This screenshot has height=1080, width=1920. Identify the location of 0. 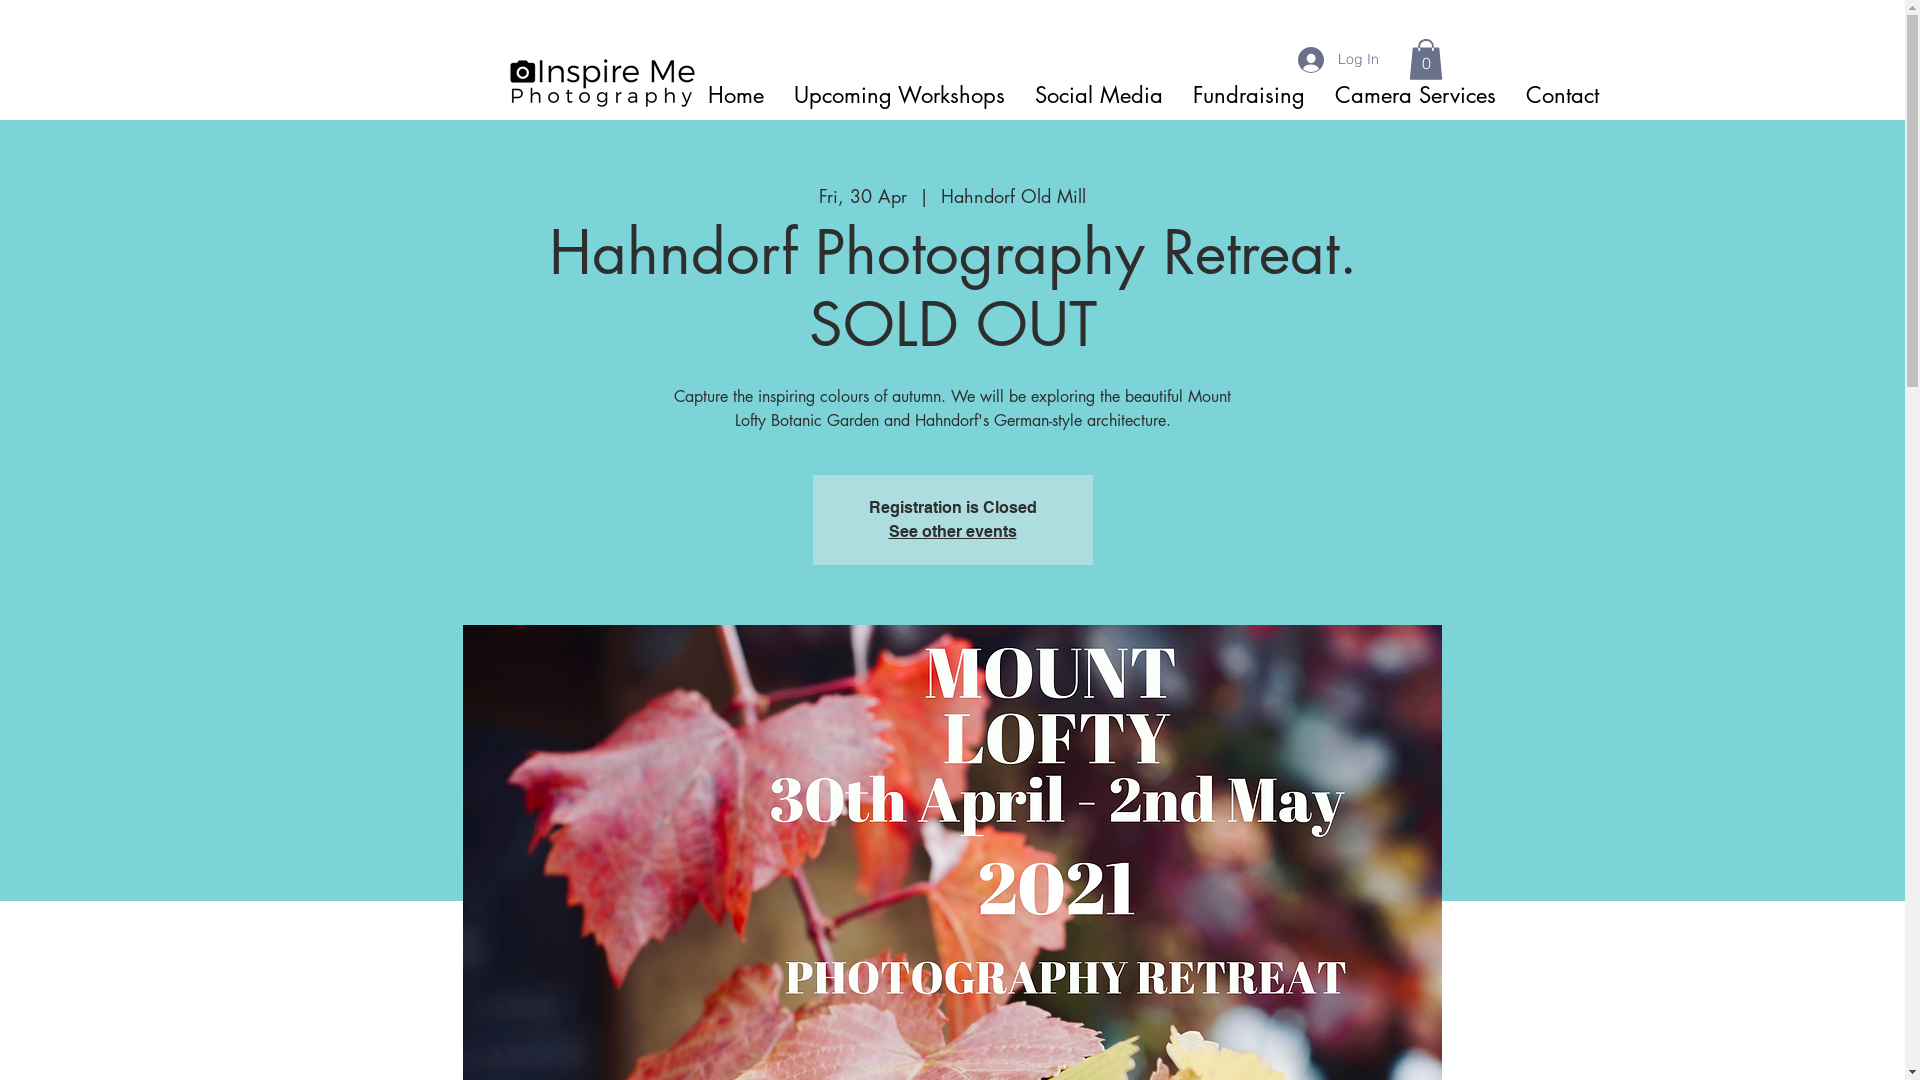
(1425, 59).